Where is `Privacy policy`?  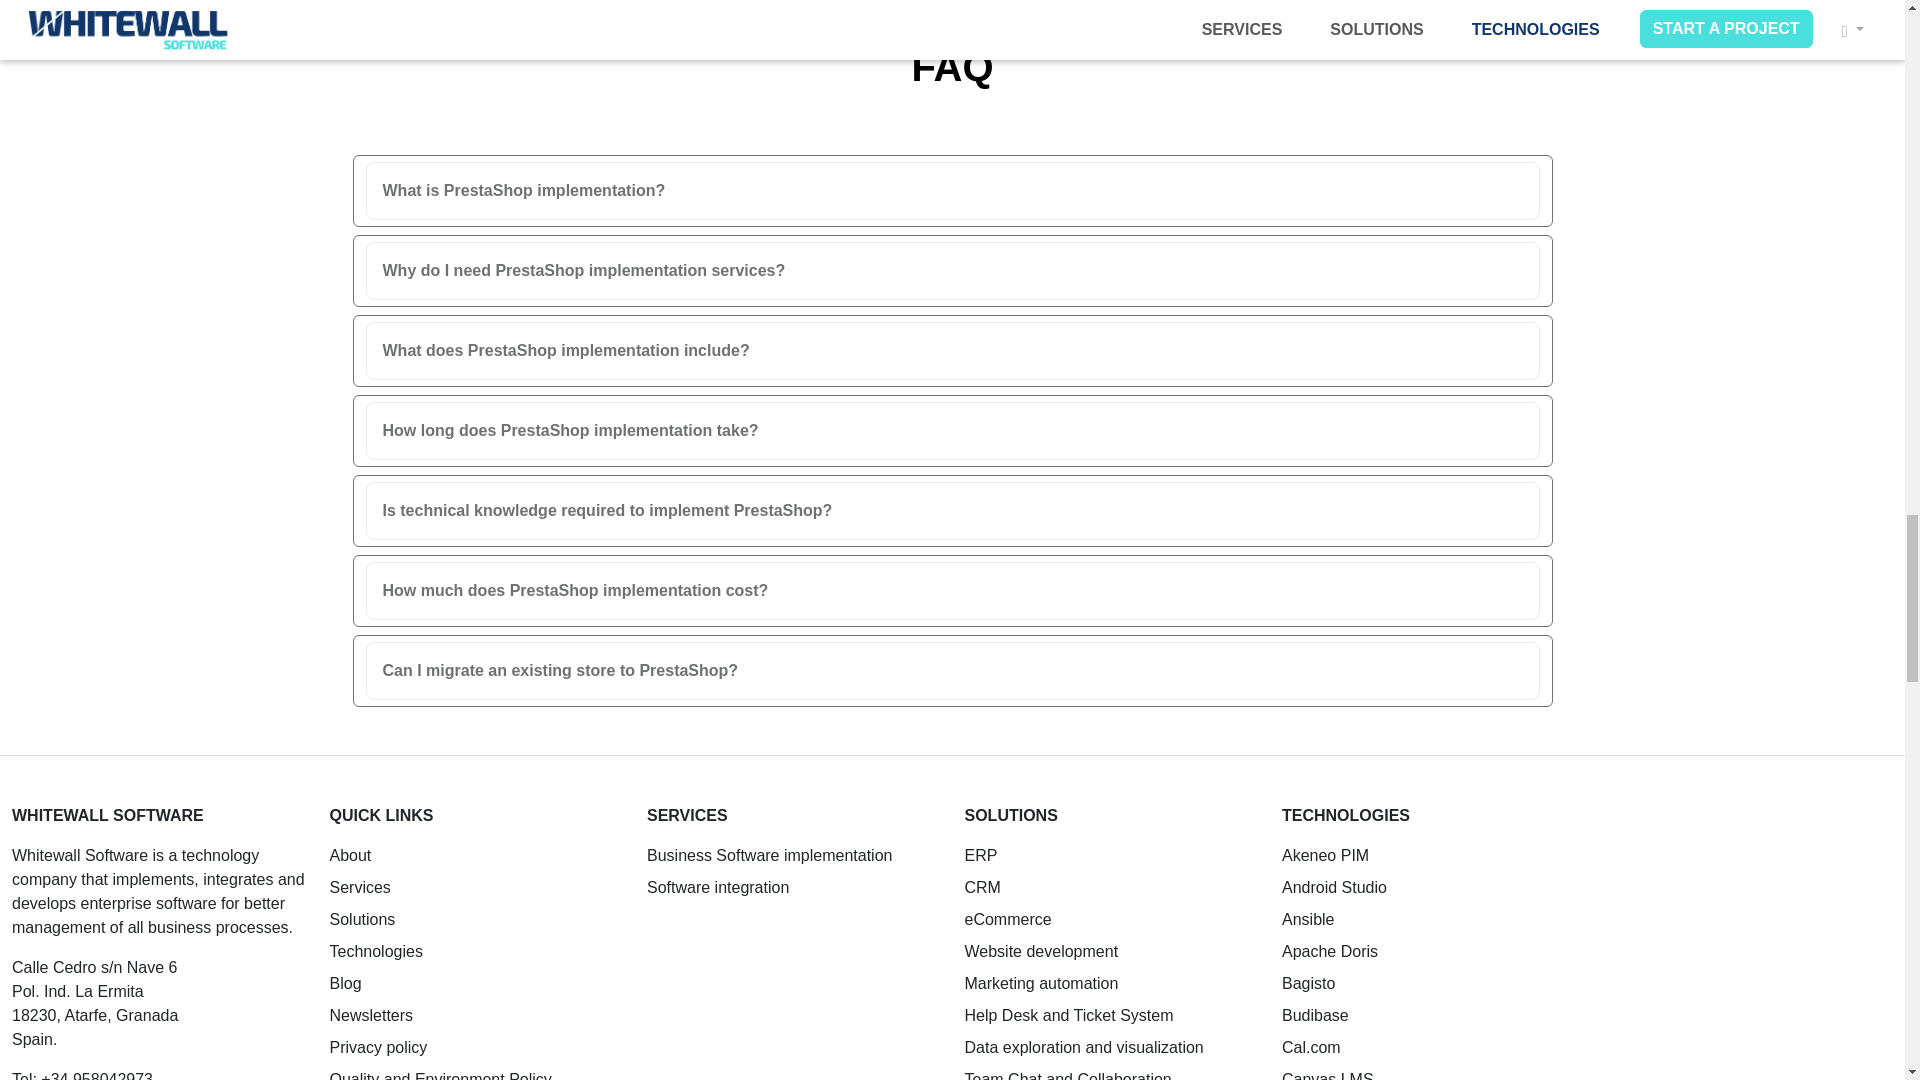
Privacy policy is located at coordinates (379, 1047).